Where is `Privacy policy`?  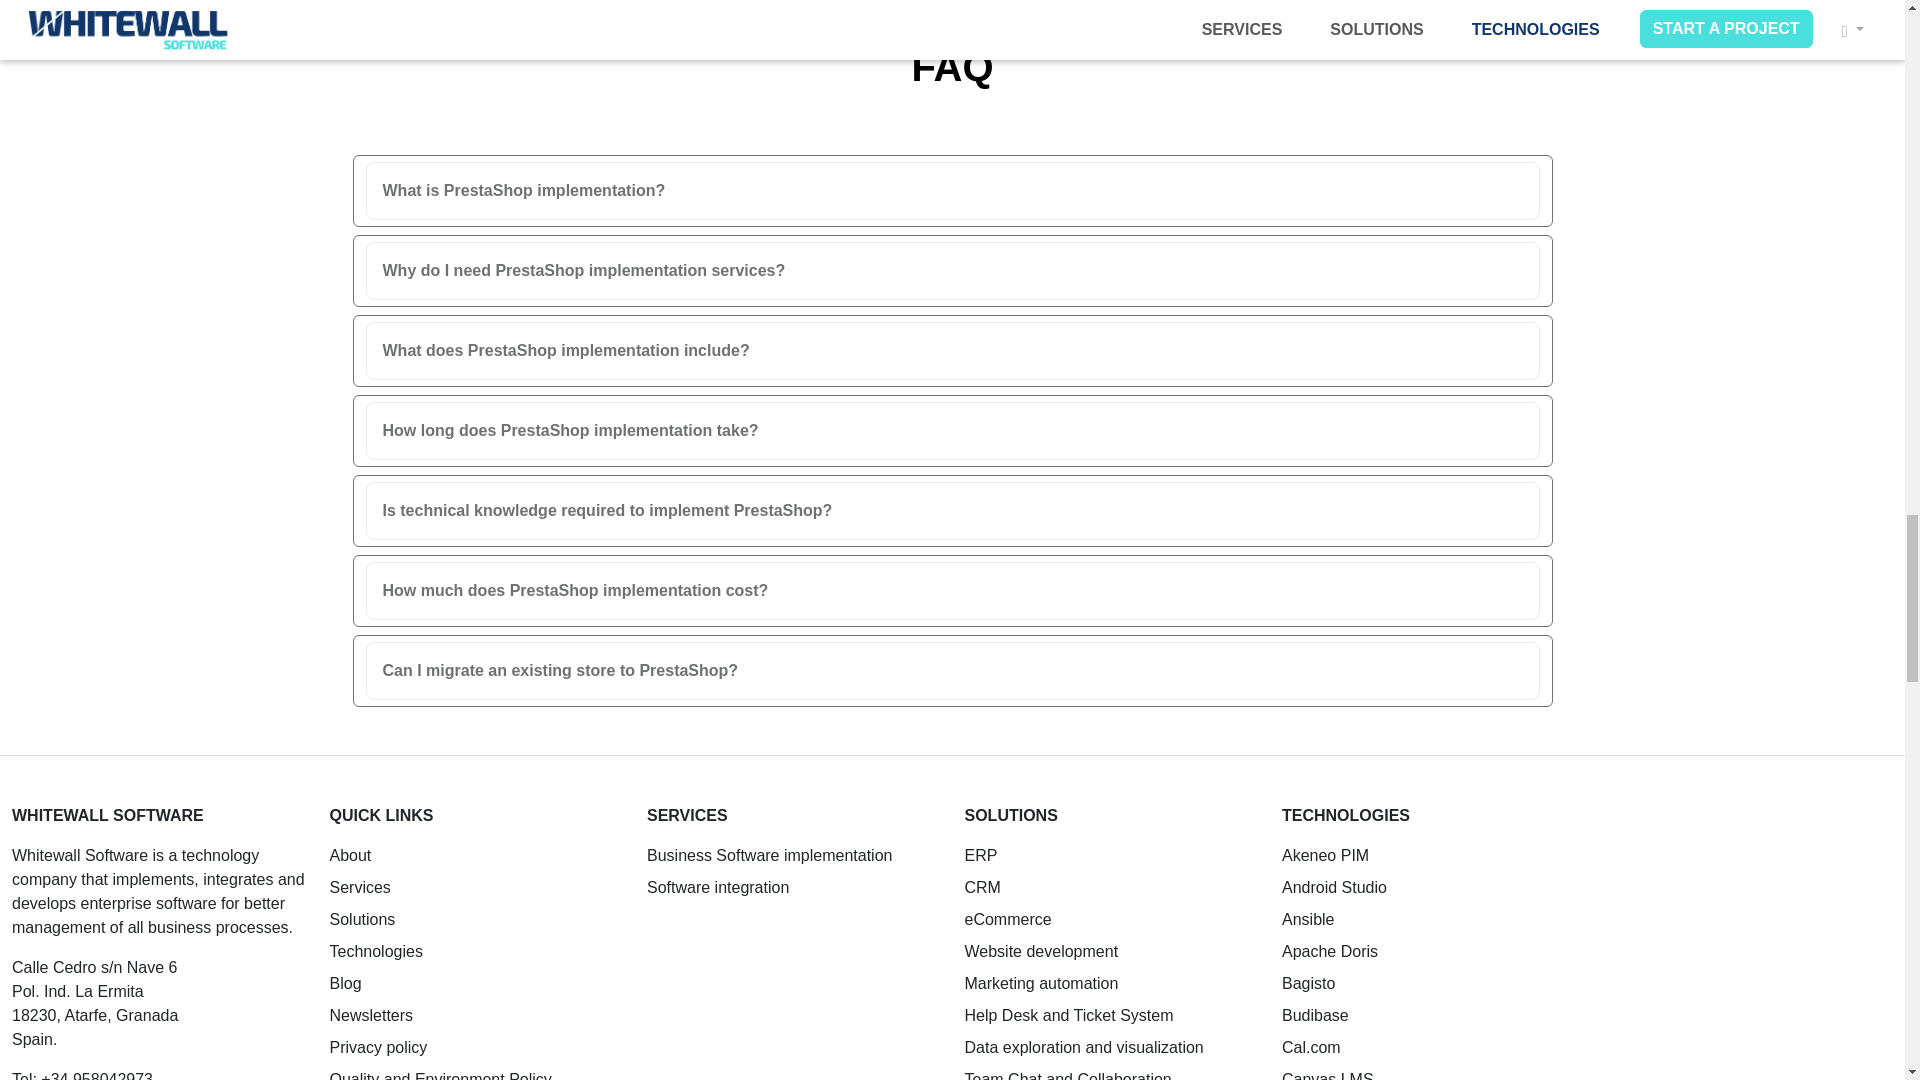
Privacy policy is located at coordinates (379, 1047).